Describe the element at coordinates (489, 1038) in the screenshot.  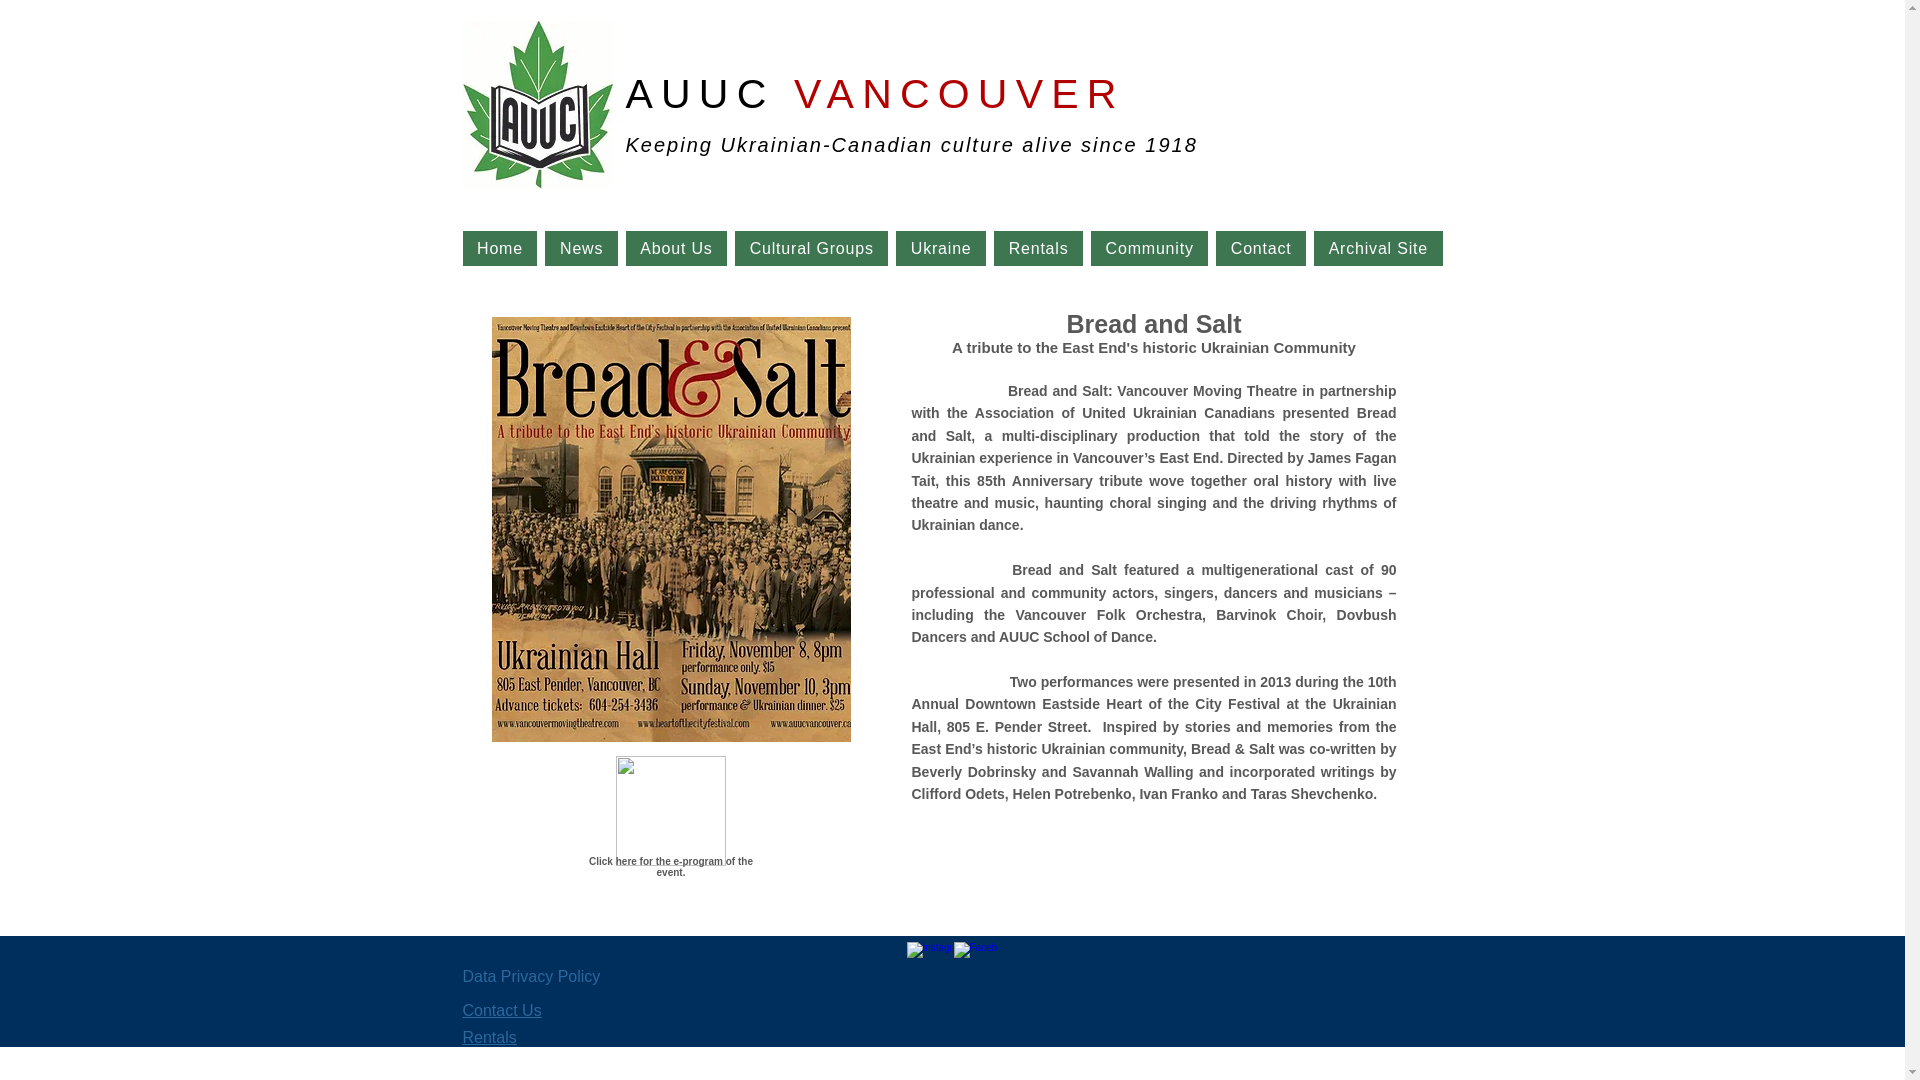
I see `Rentals` at that location.